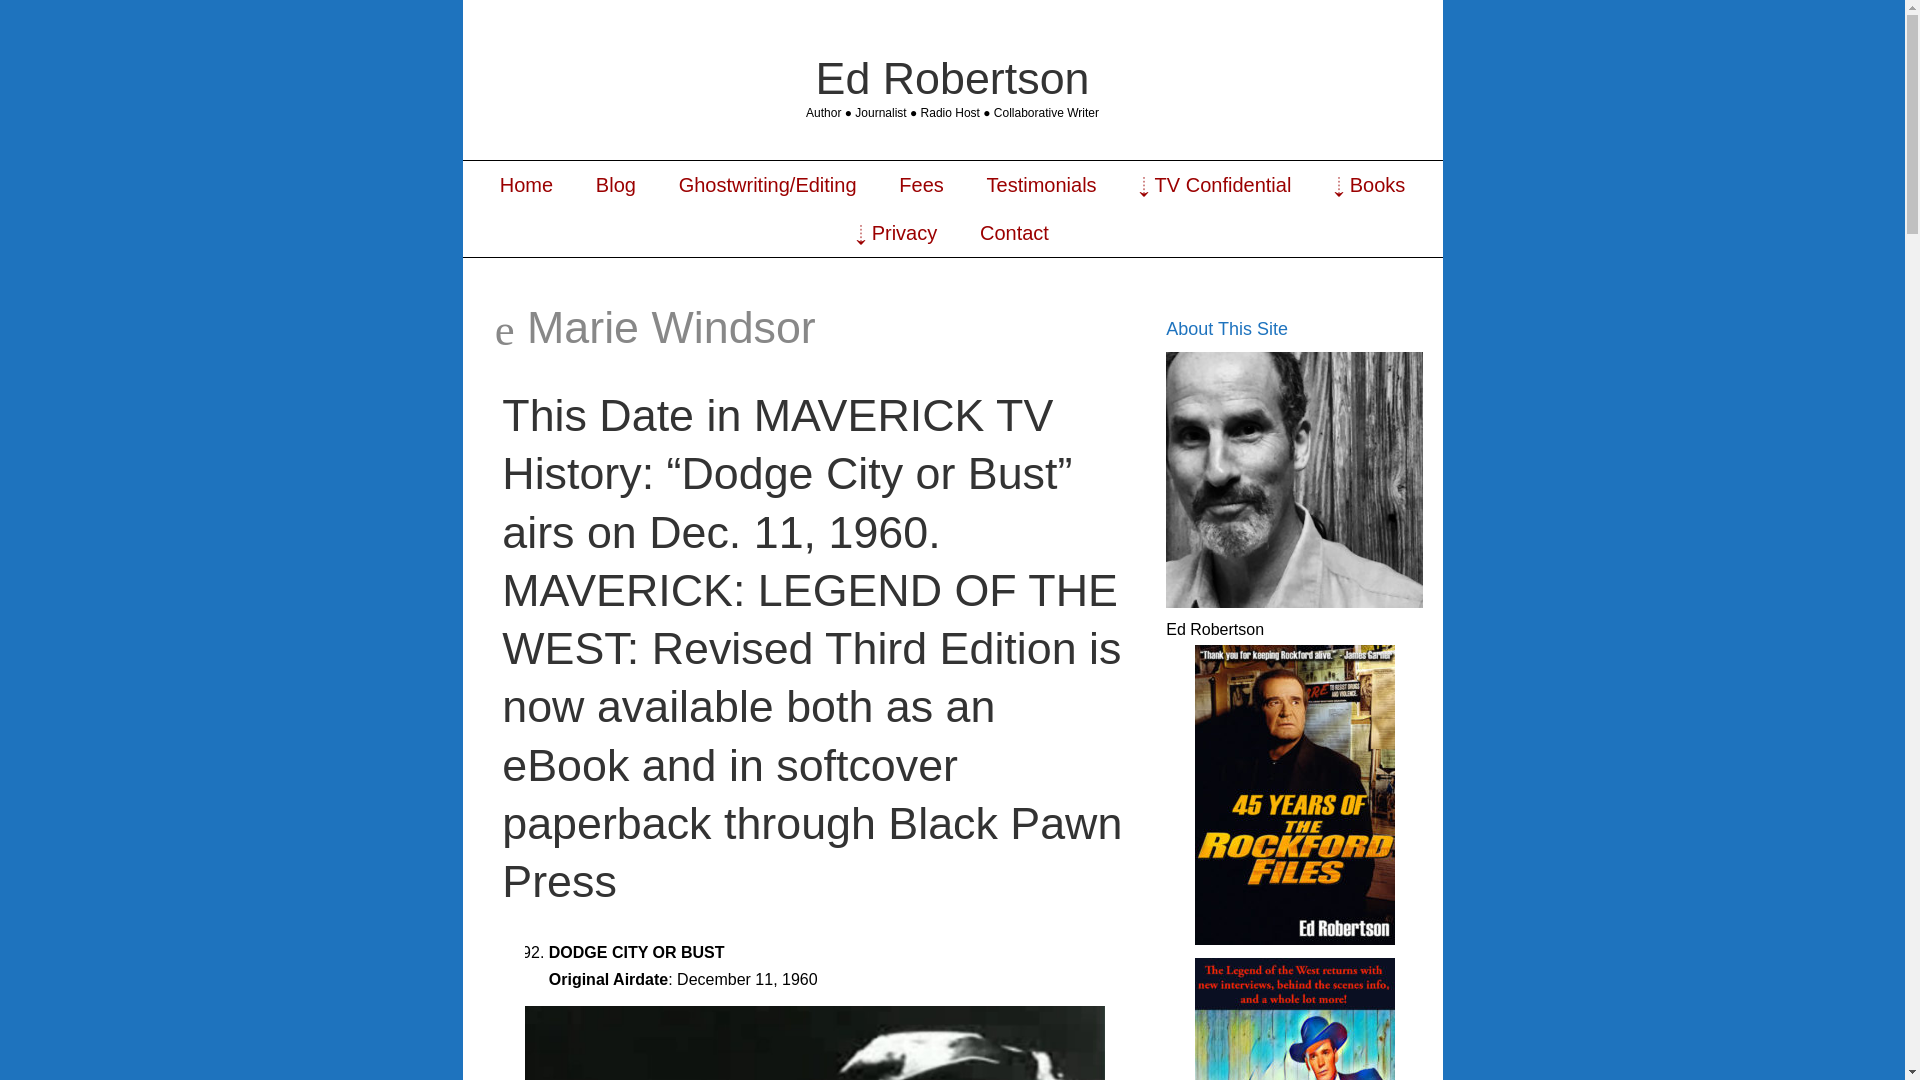  Describe the element at coordinates (920, 184) in the screenshot. I see `Fees` at that location.